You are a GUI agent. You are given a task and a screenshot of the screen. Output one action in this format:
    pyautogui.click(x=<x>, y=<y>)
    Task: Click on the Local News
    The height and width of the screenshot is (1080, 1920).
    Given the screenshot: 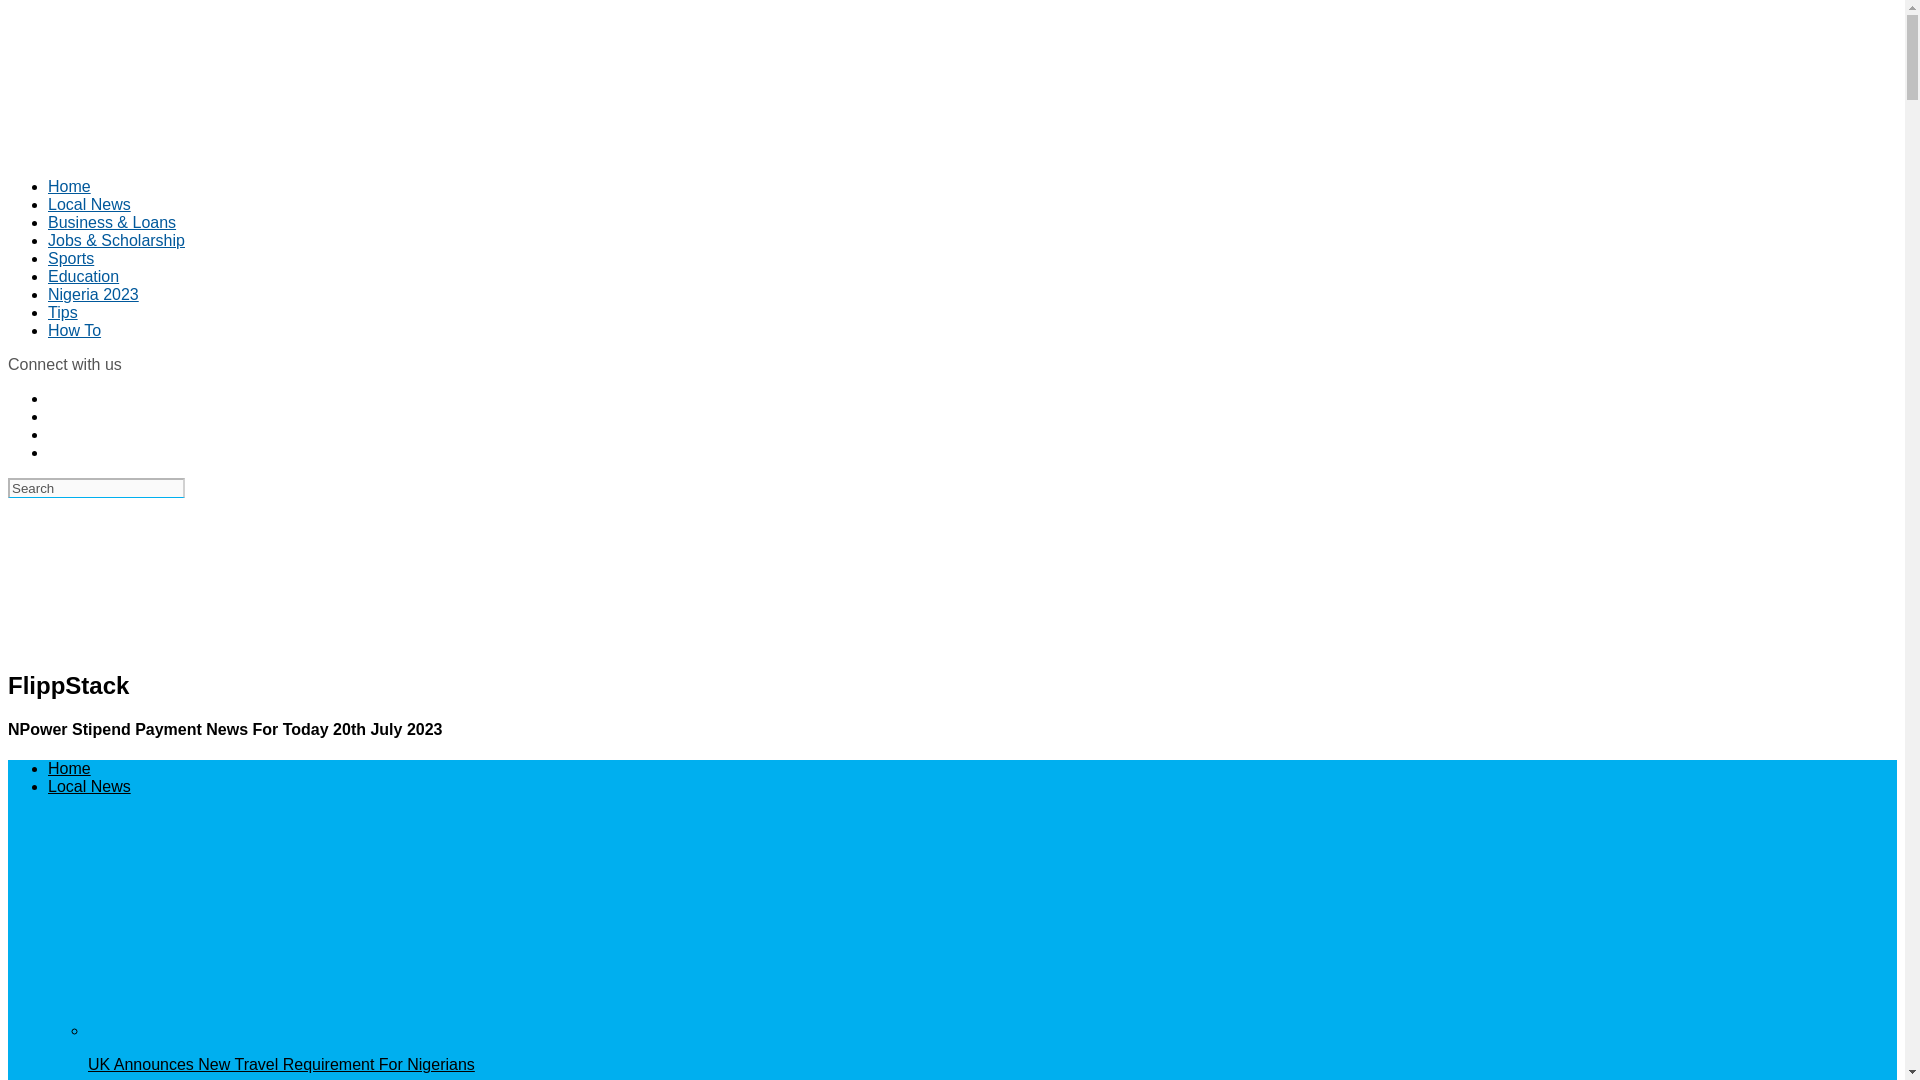 What is the action you would take?
    pyautogui.click(x=89, y=204)
    